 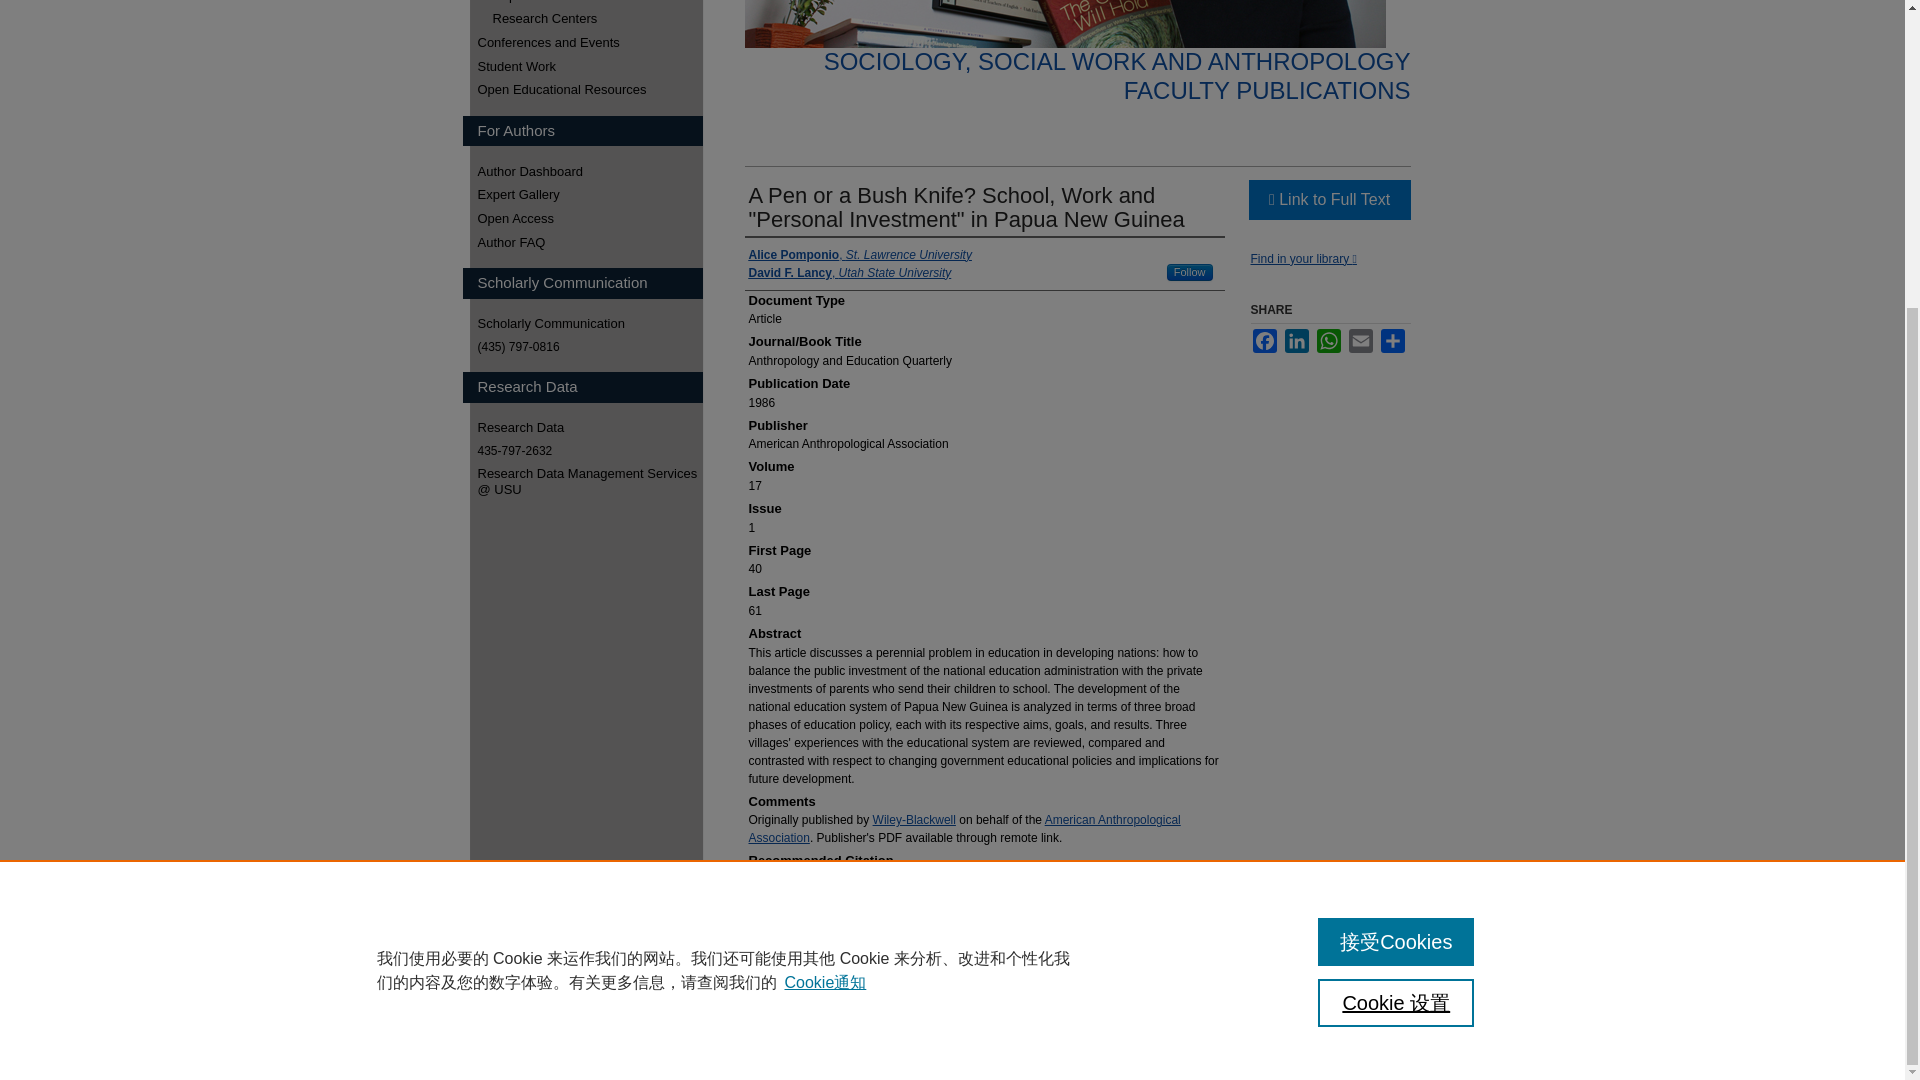 I want to click on WhatsApp, so click(x=1328, y=341).